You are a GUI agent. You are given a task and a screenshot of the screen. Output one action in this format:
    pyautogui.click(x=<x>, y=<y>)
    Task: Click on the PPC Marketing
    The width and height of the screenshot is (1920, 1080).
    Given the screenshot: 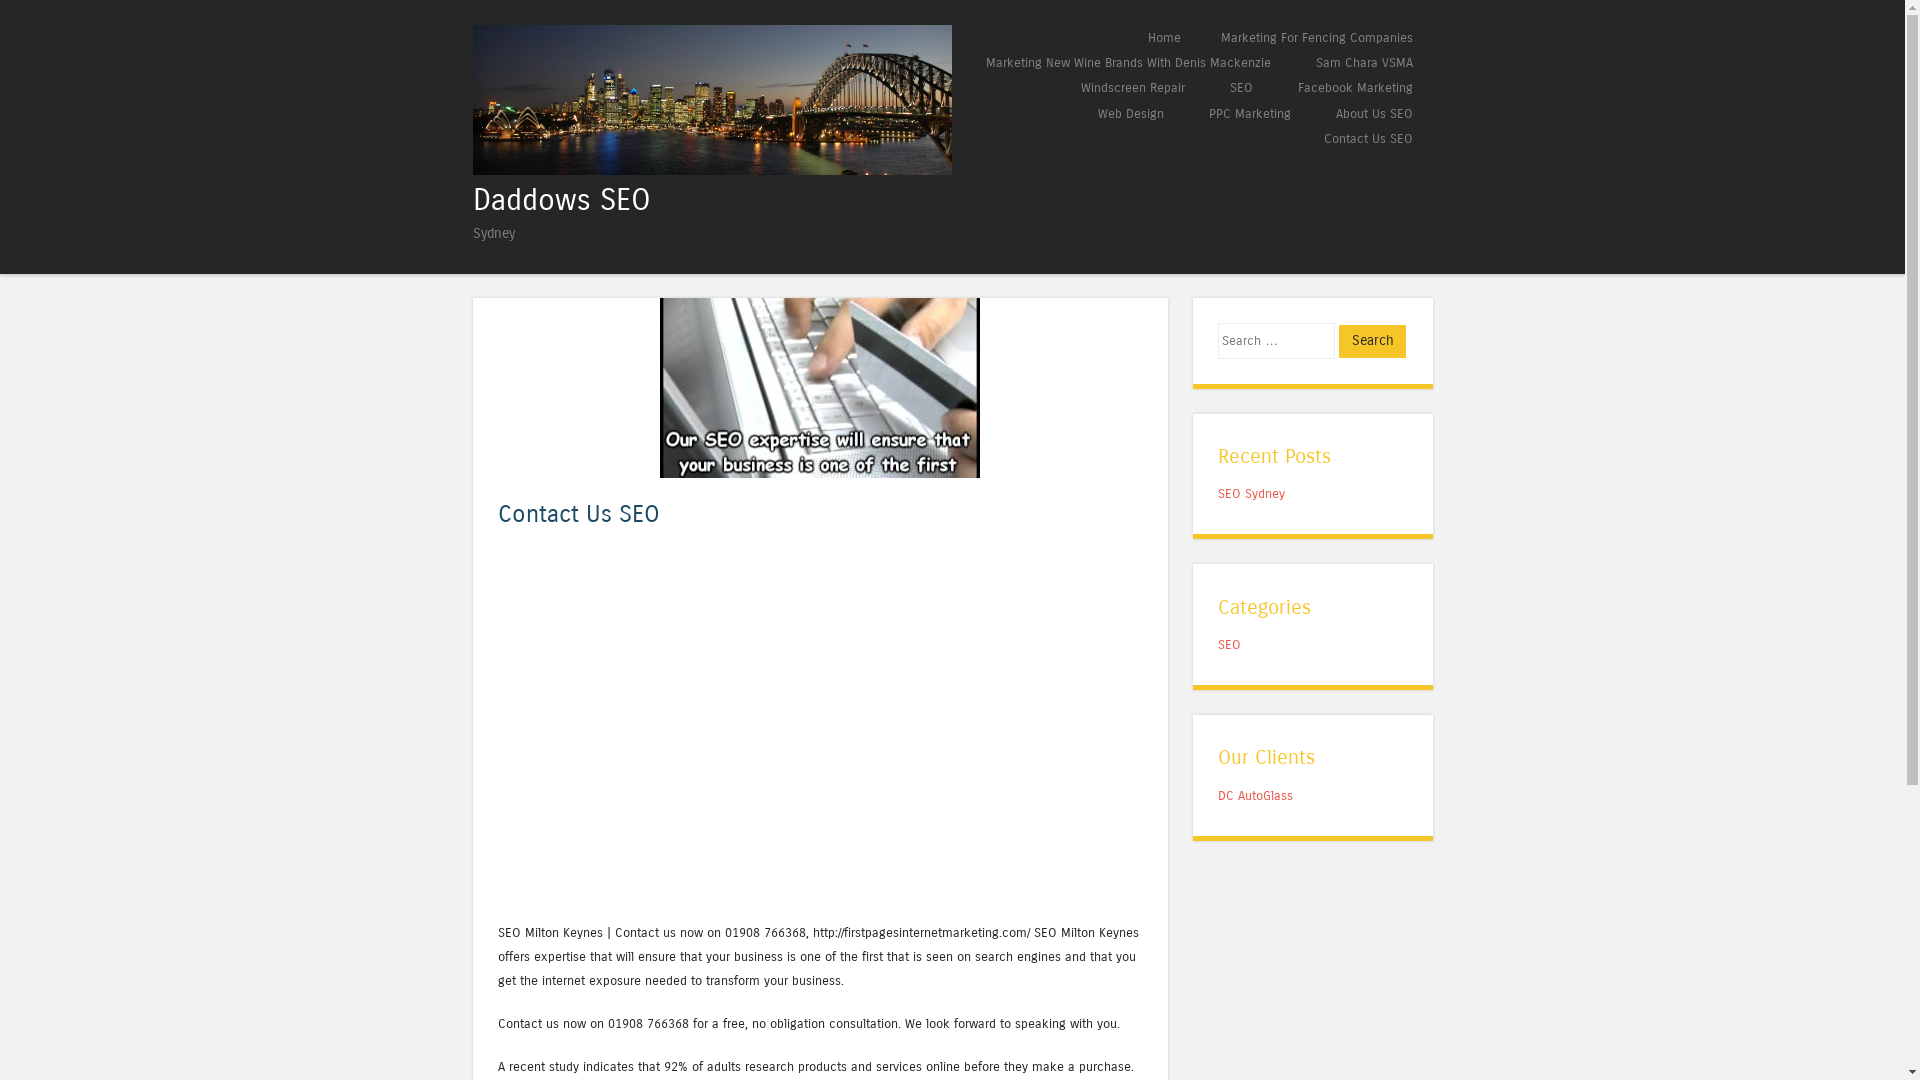 What is the action you would take?
    pyautogui.click(x=1249, y=114)
    